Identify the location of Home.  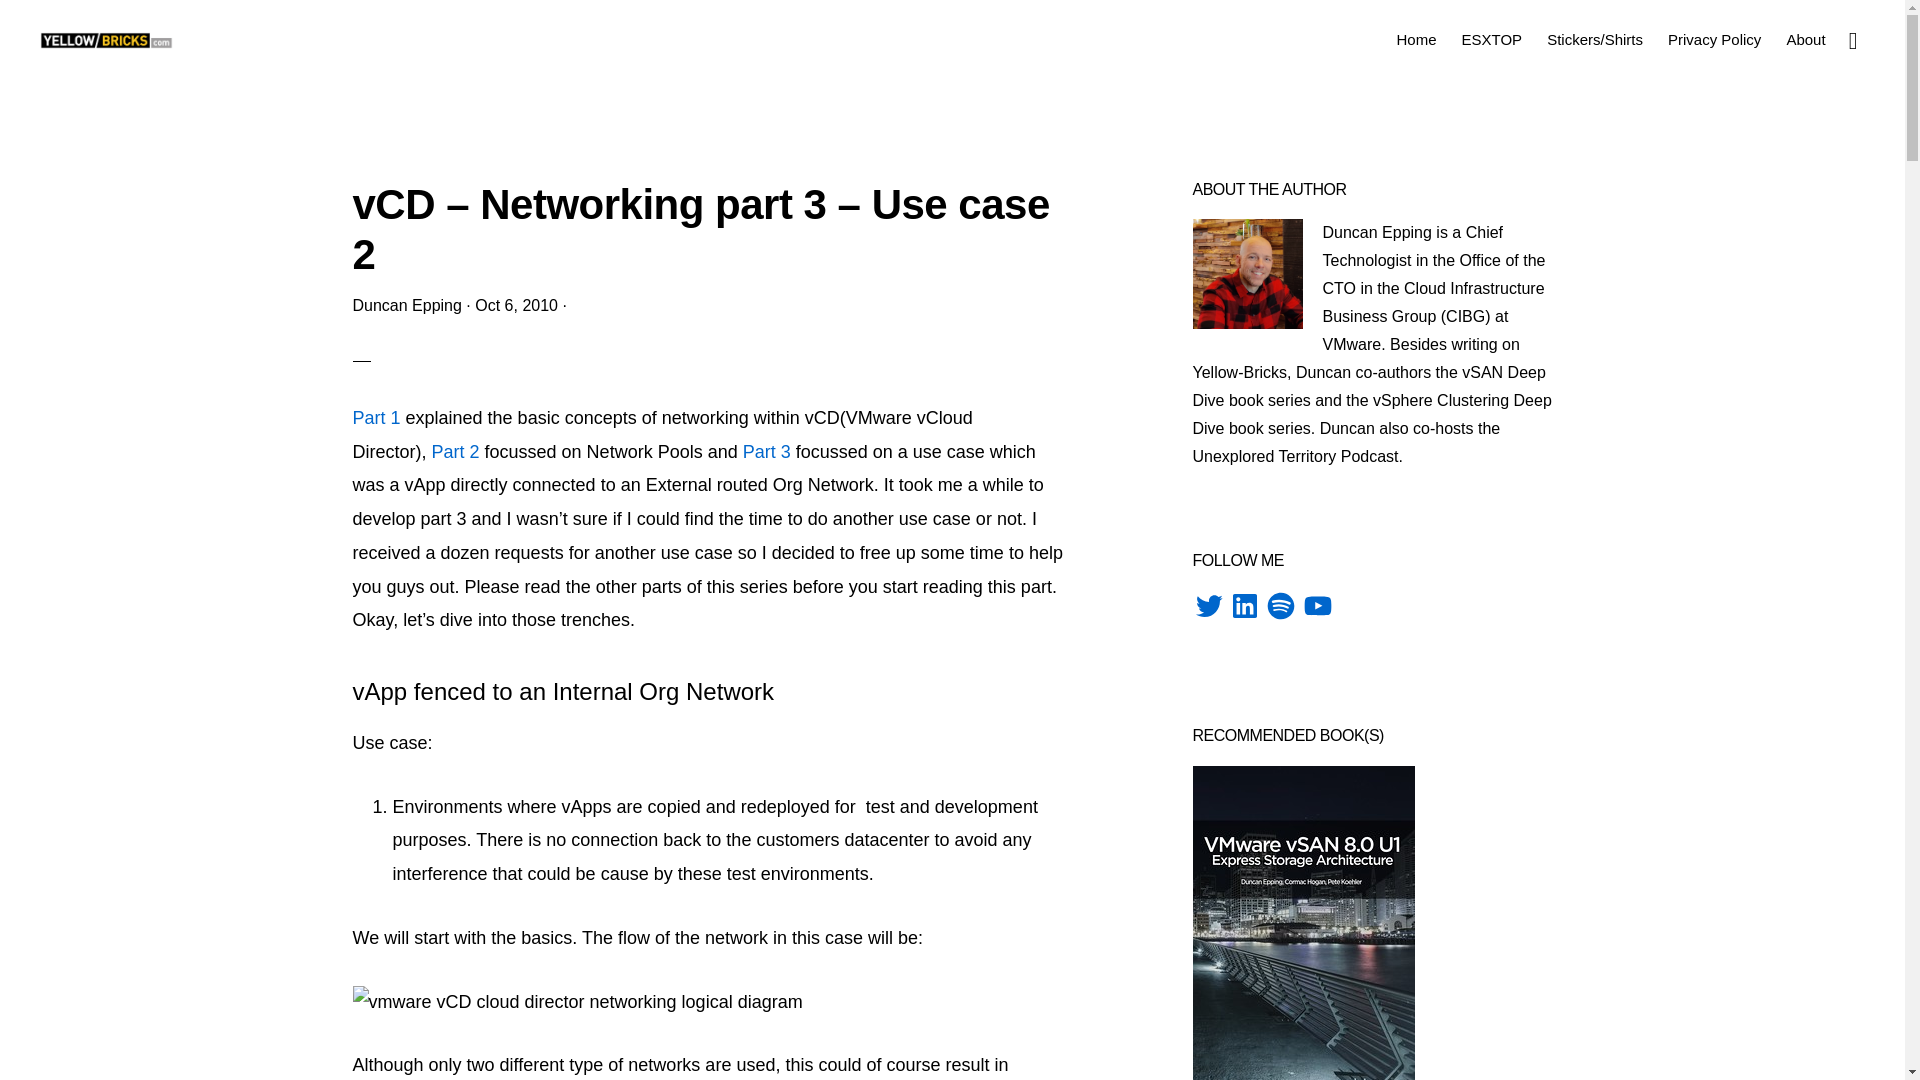
(1416, 38).